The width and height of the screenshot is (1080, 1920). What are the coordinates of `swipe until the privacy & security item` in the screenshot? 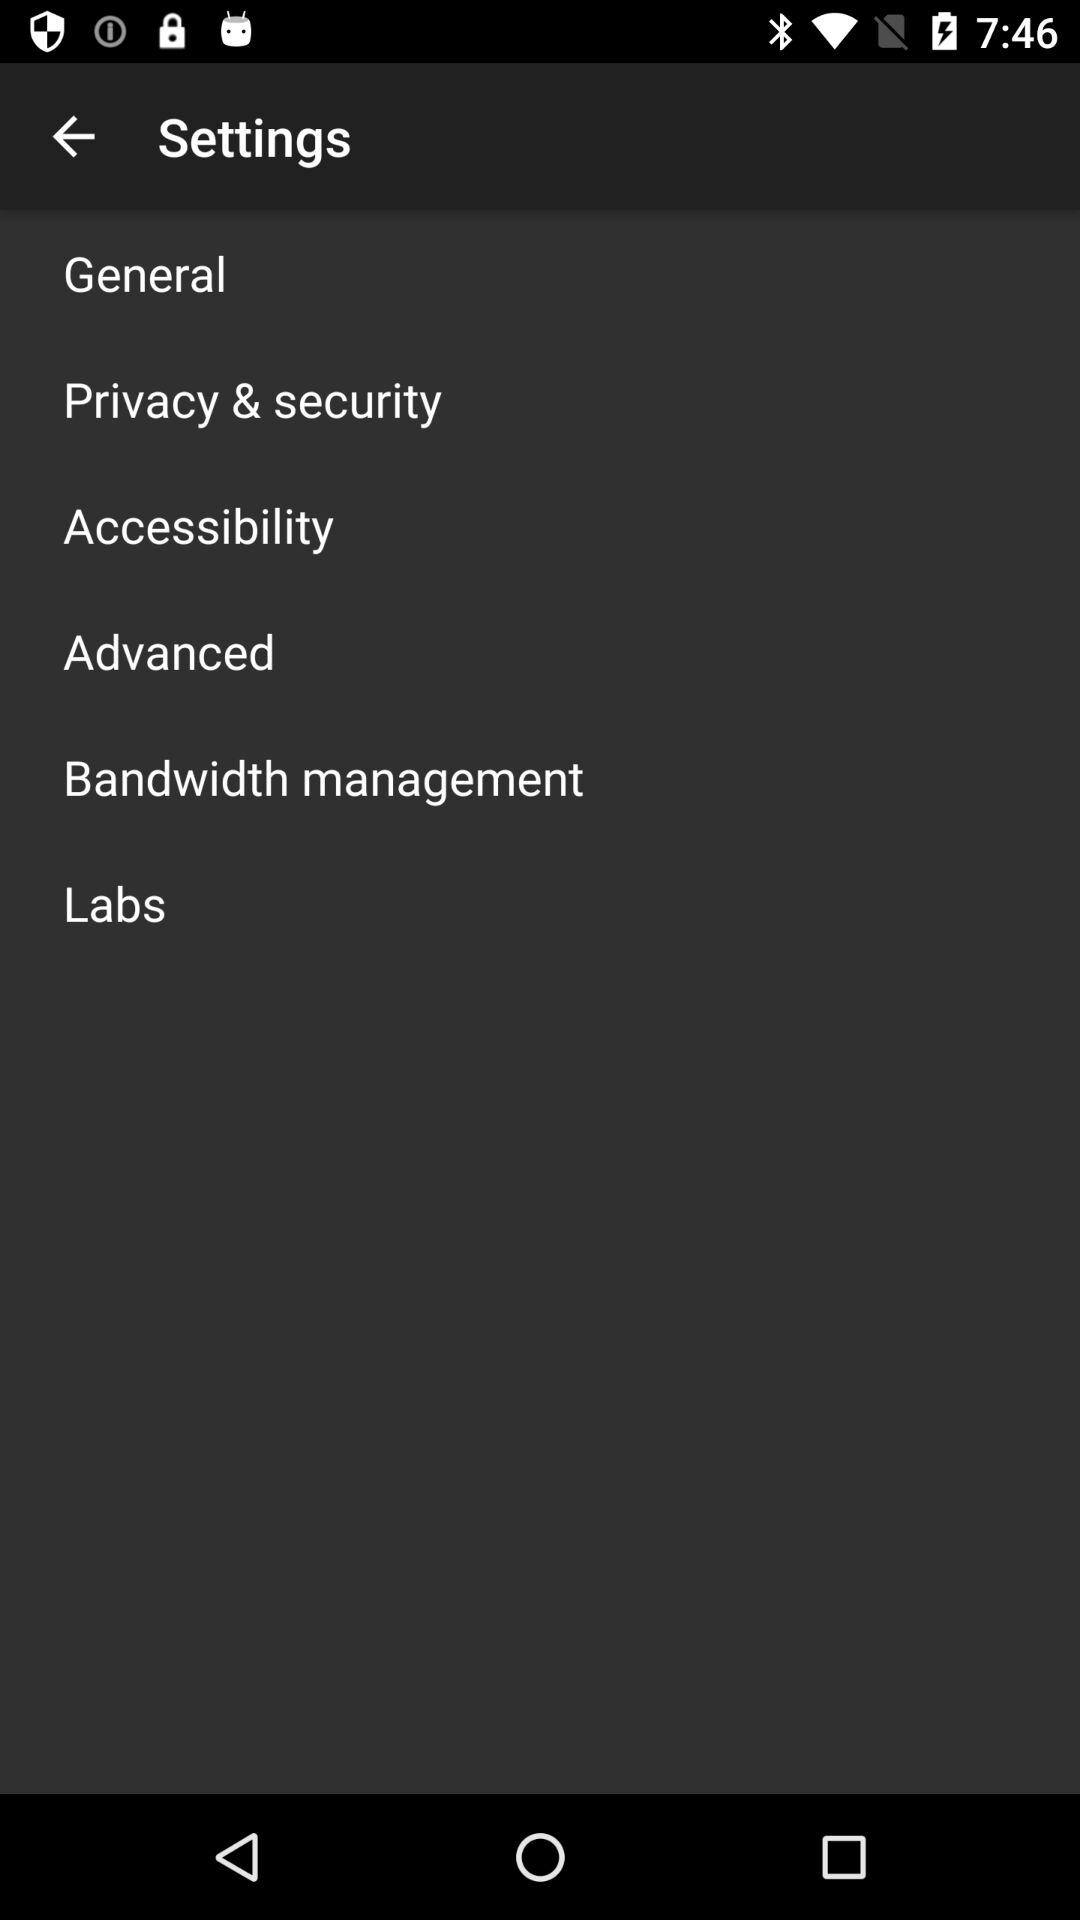 It's located at (252, 398).